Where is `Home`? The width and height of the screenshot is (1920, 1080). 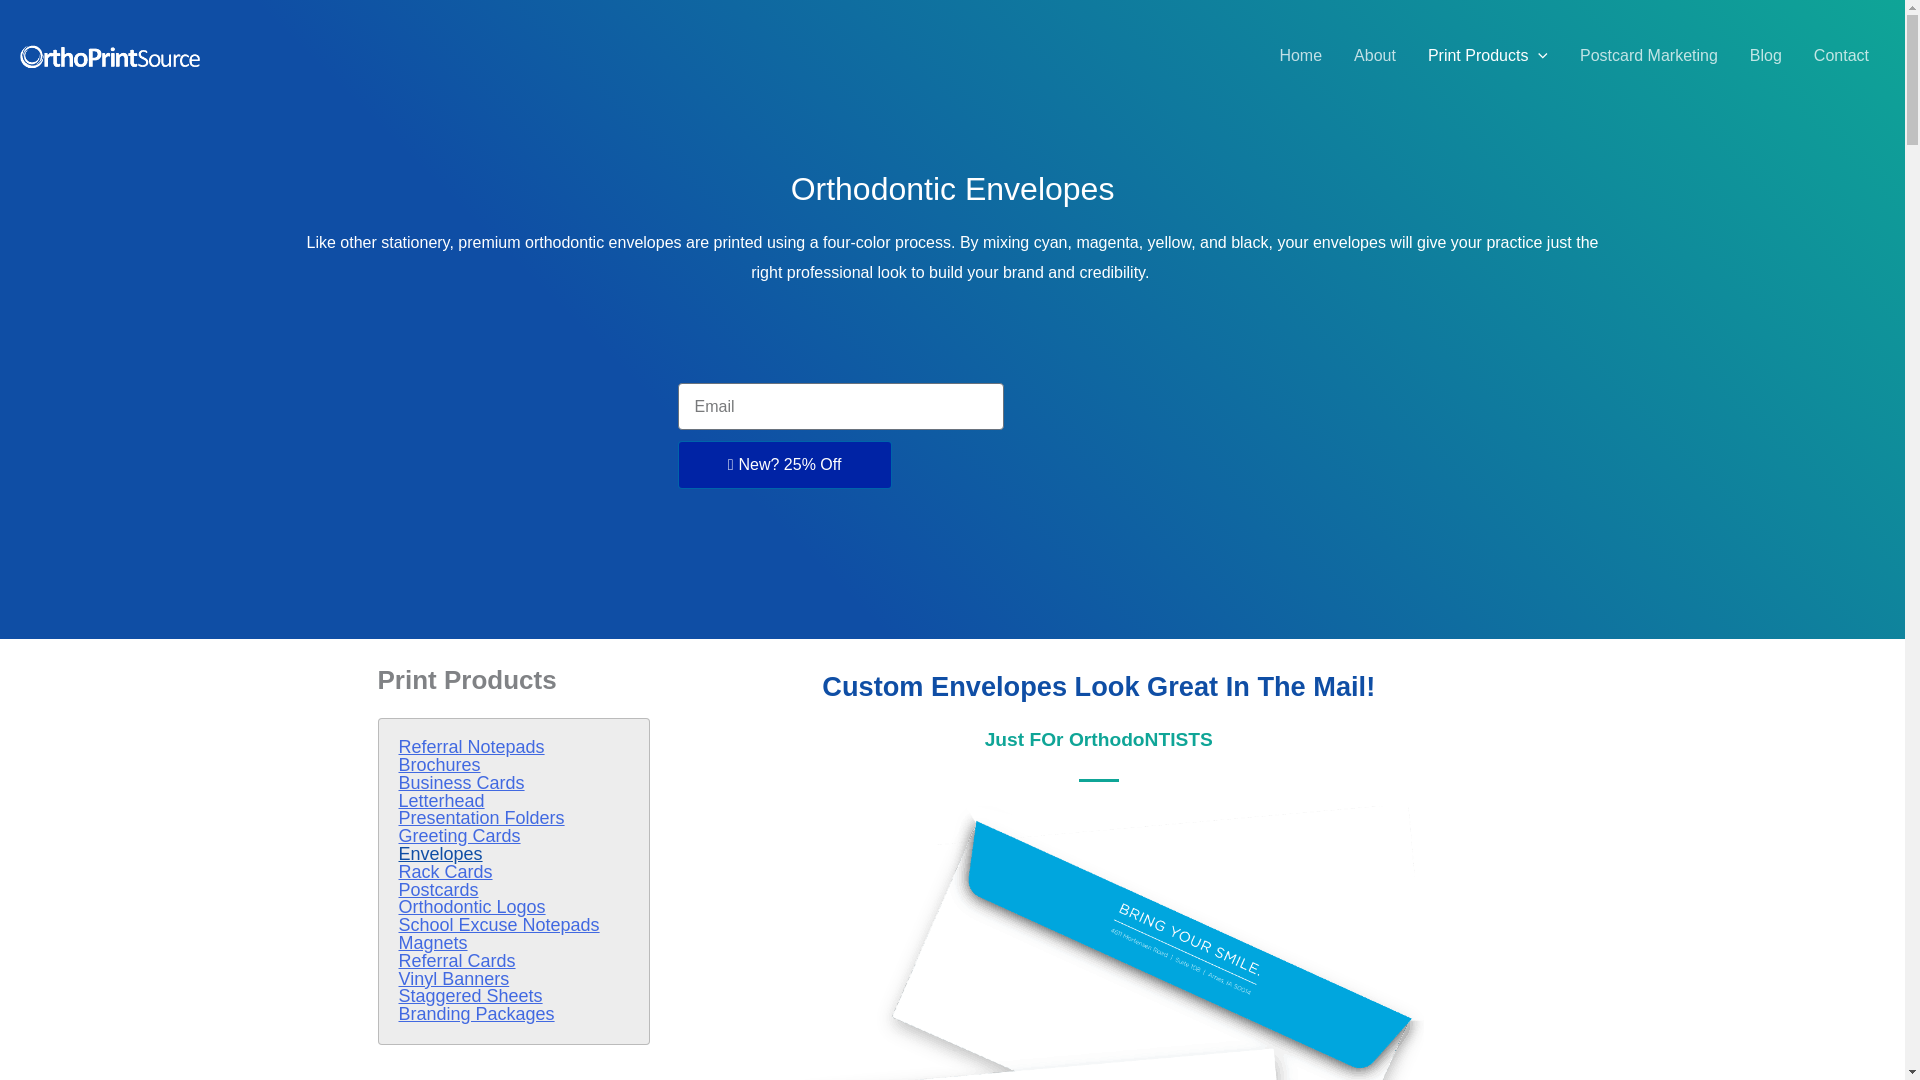 Home is located at coordinates (1300, 56).